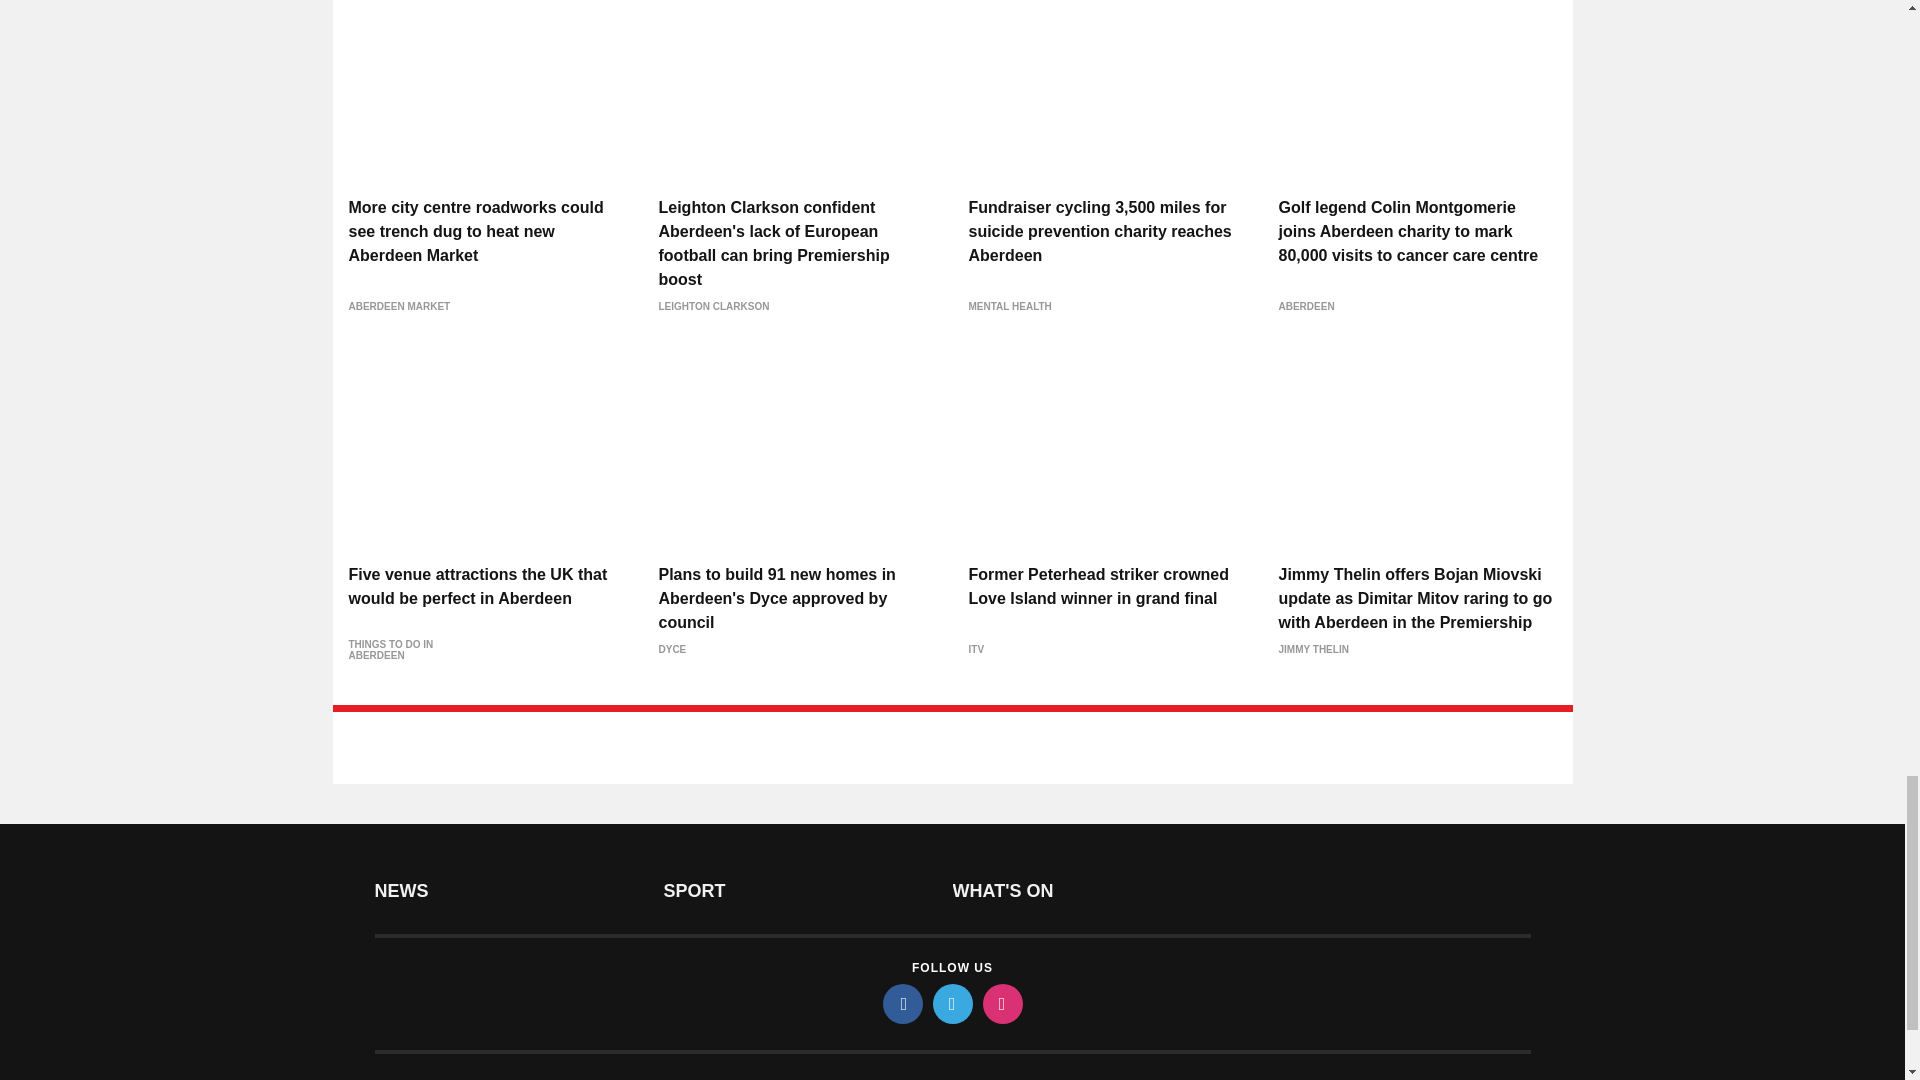  I want to click on instagram, so click(1001, 1003).